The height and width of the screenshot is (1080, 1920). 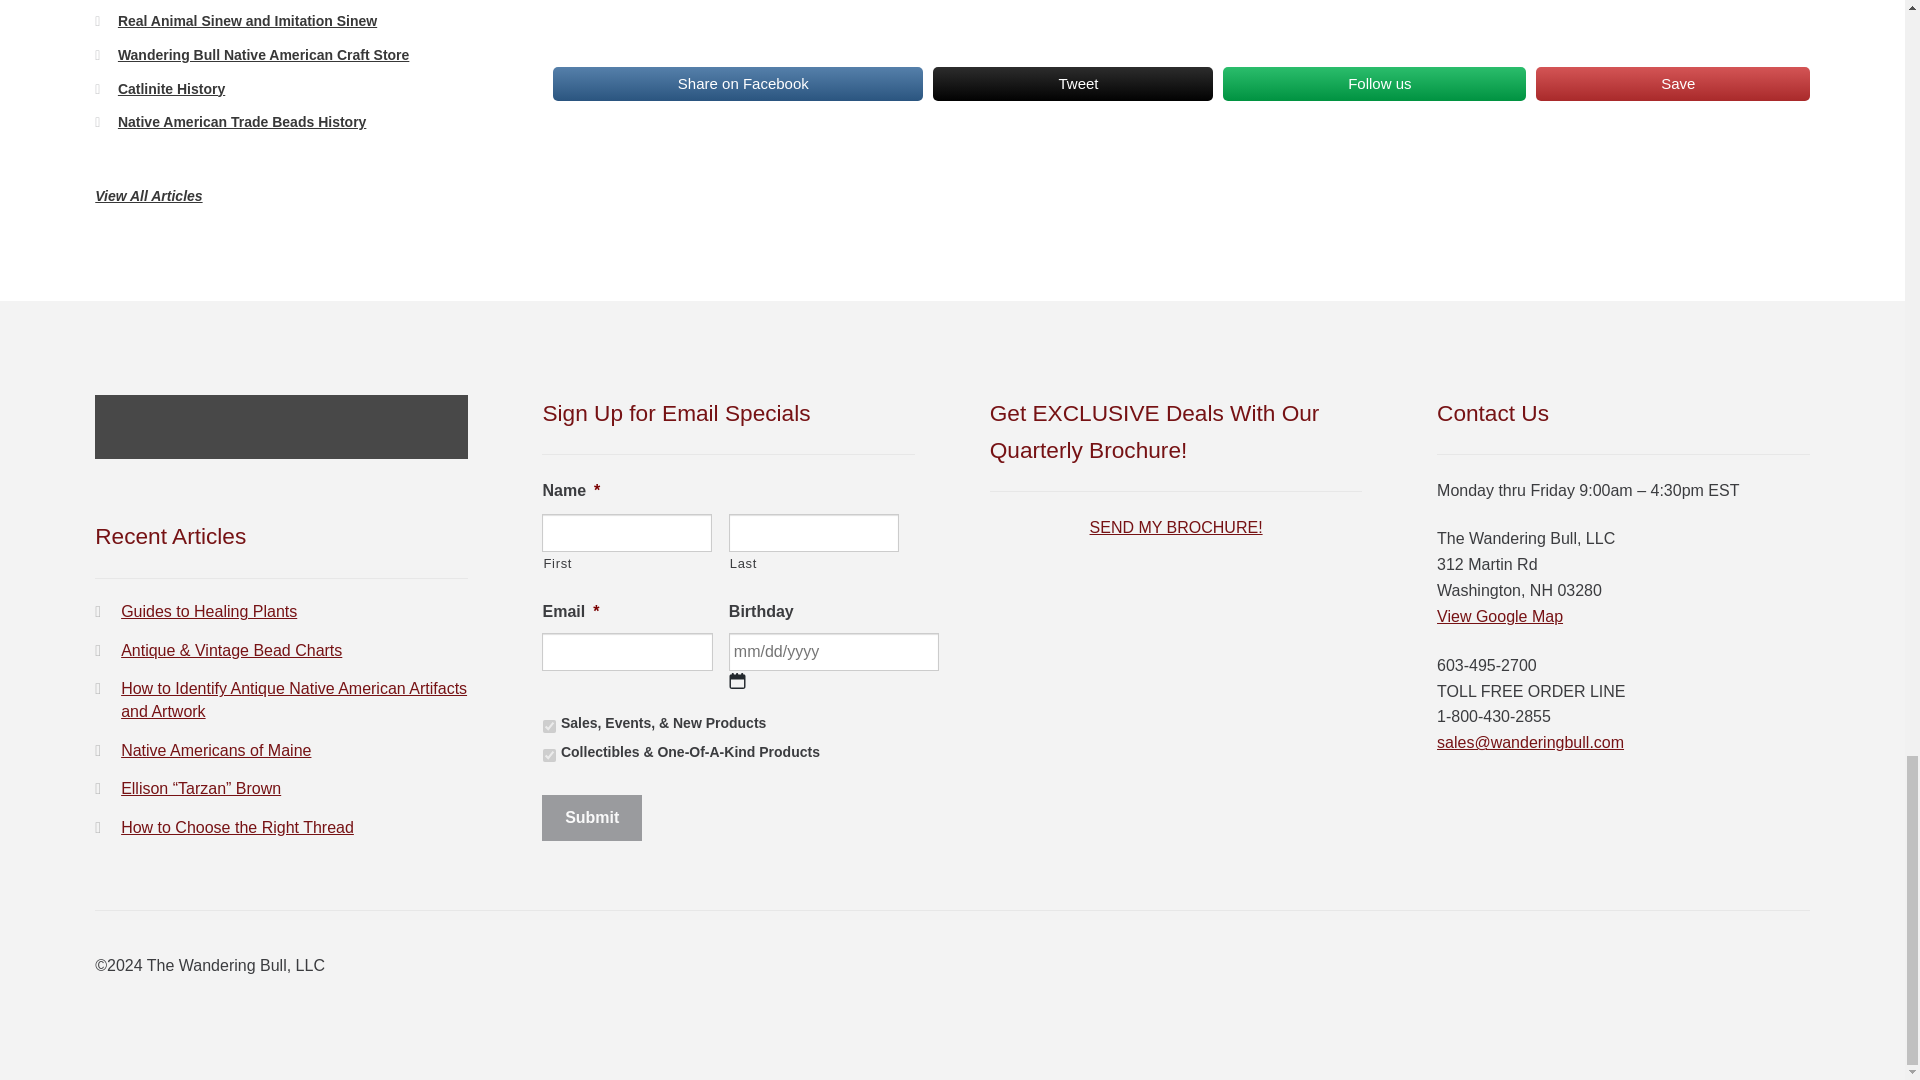 What do you see at coordinates (591, 818) in the screenshot?
I see `Submit` at bounding box center [591, 818].